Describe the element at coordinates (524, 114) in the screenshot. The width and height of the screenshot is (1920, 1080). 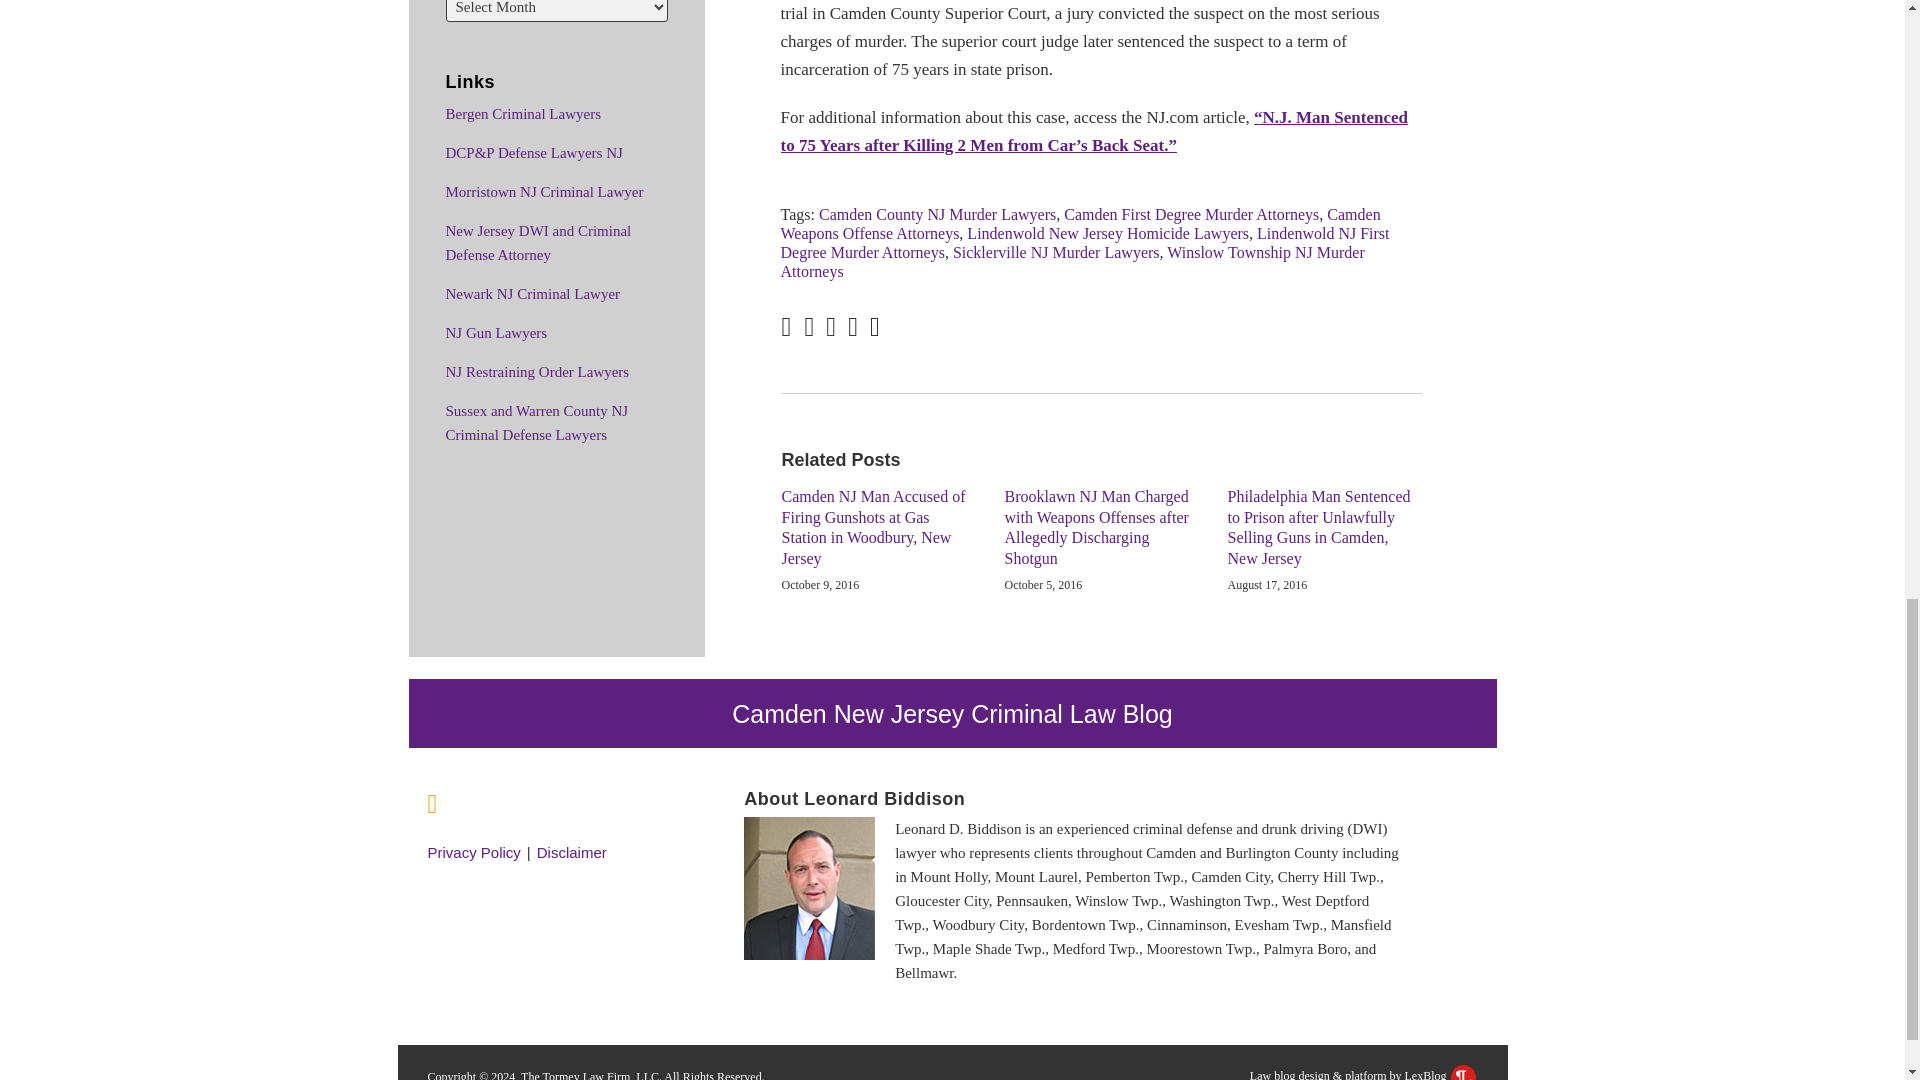
I see `Bergen Criminal Lawyers` at that location.